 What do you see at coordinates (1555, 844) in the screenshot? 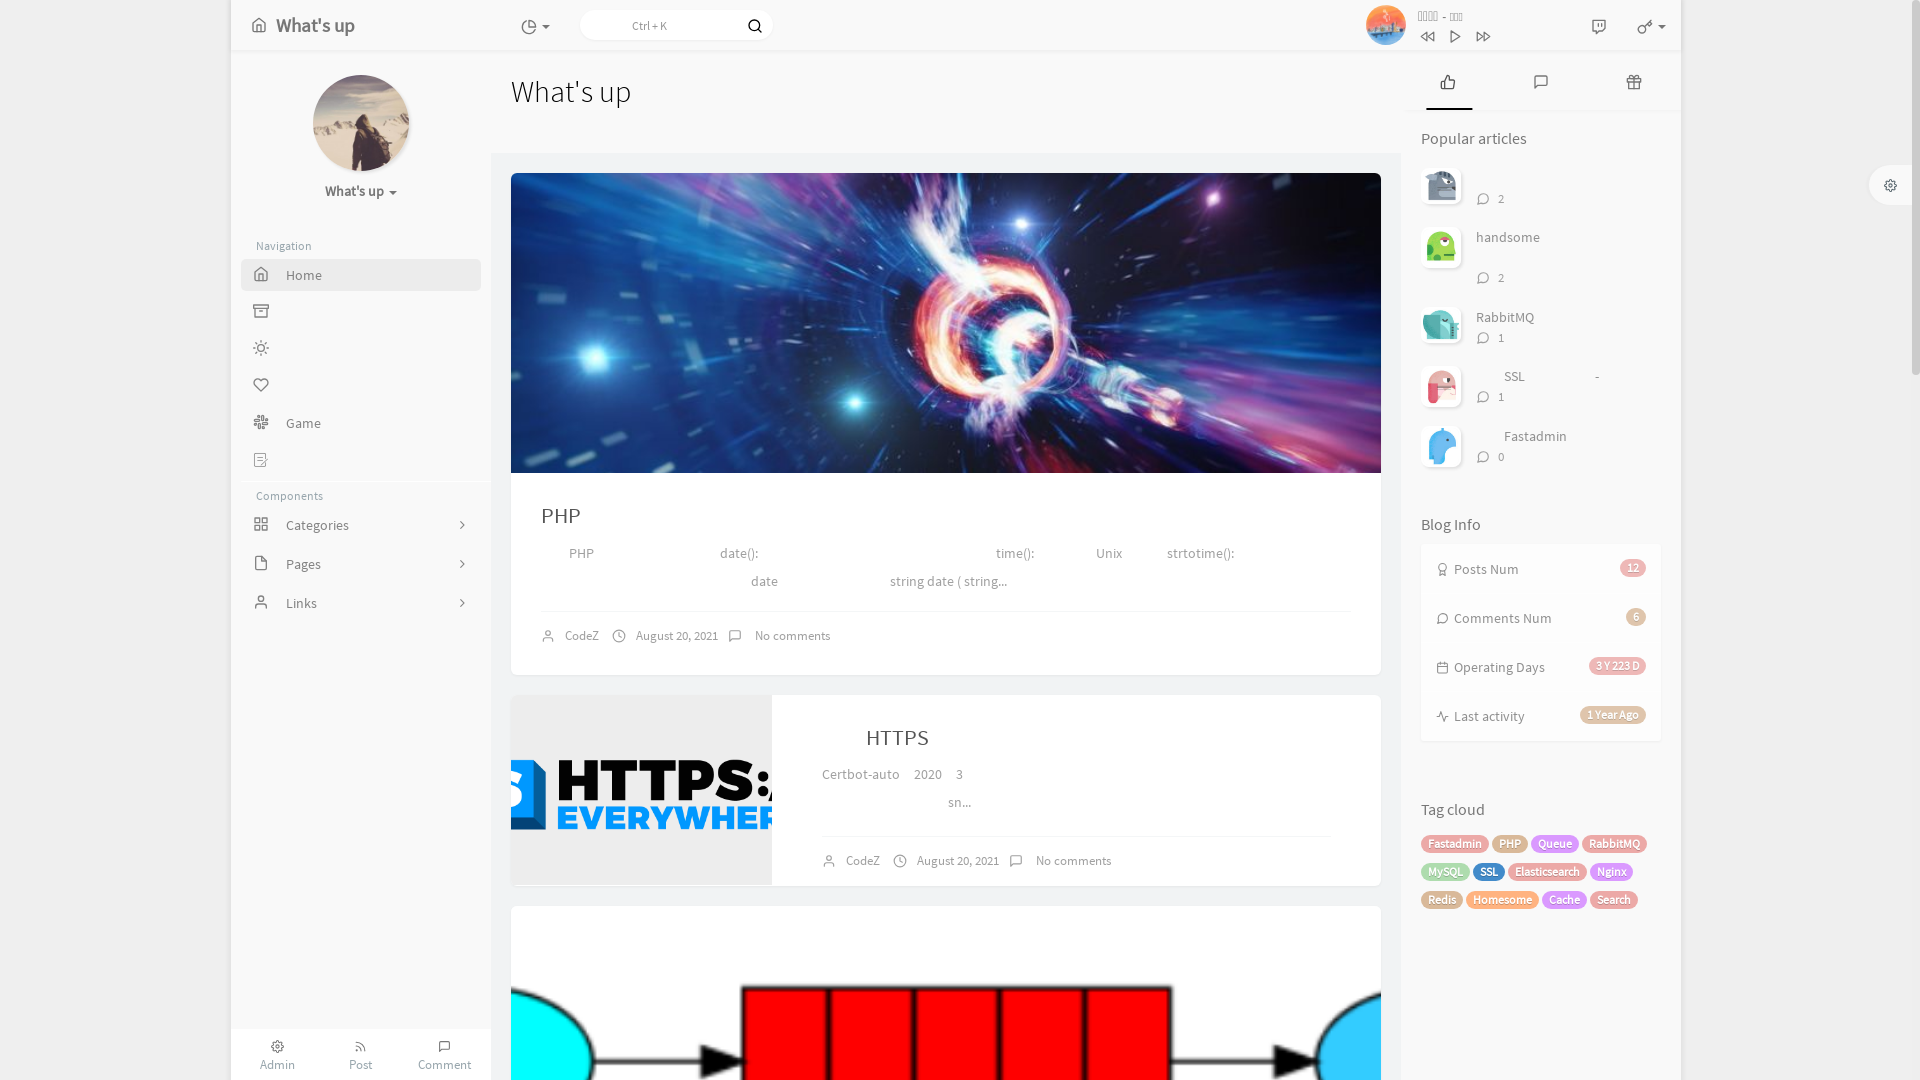
I see `Queue` at bounding box center [1555, 844].